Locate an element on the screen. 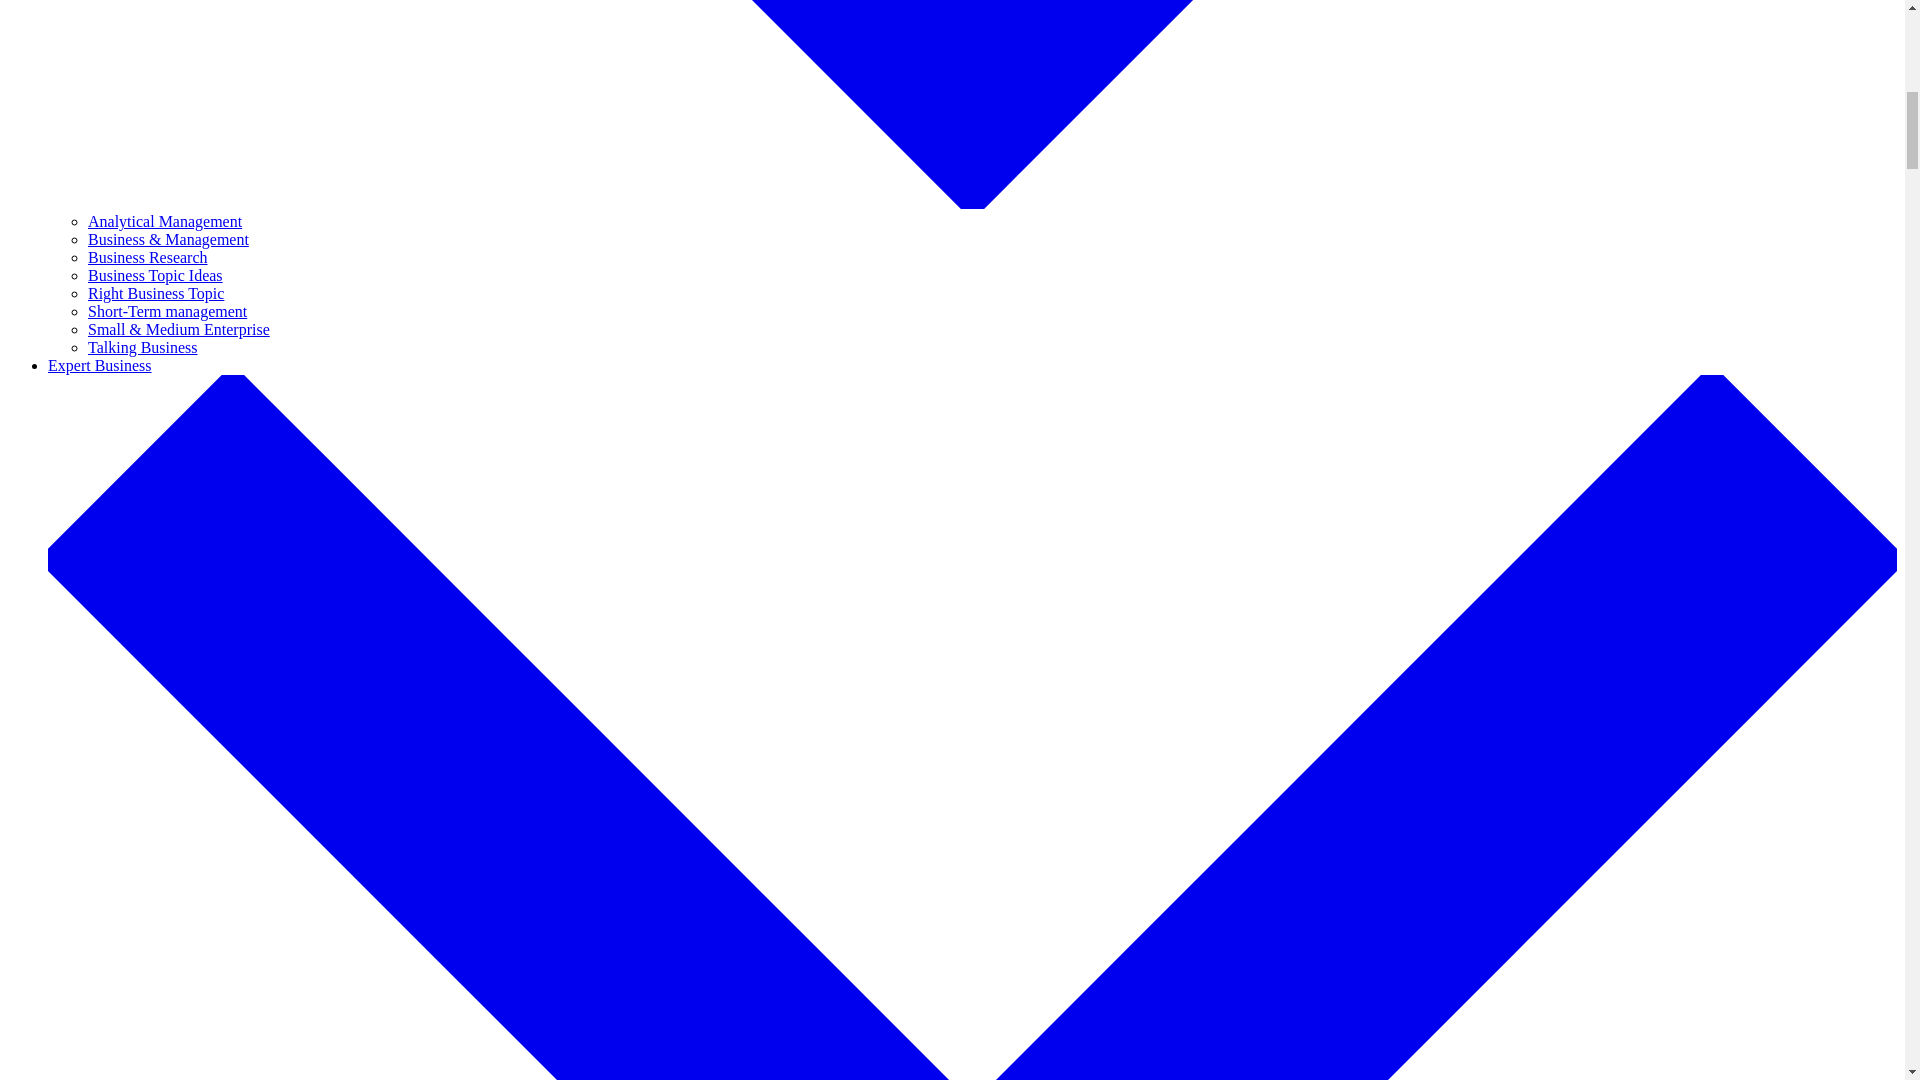 This screenshot has width=1920, height=1080. Talking Business is located at coordinates (142, 348).